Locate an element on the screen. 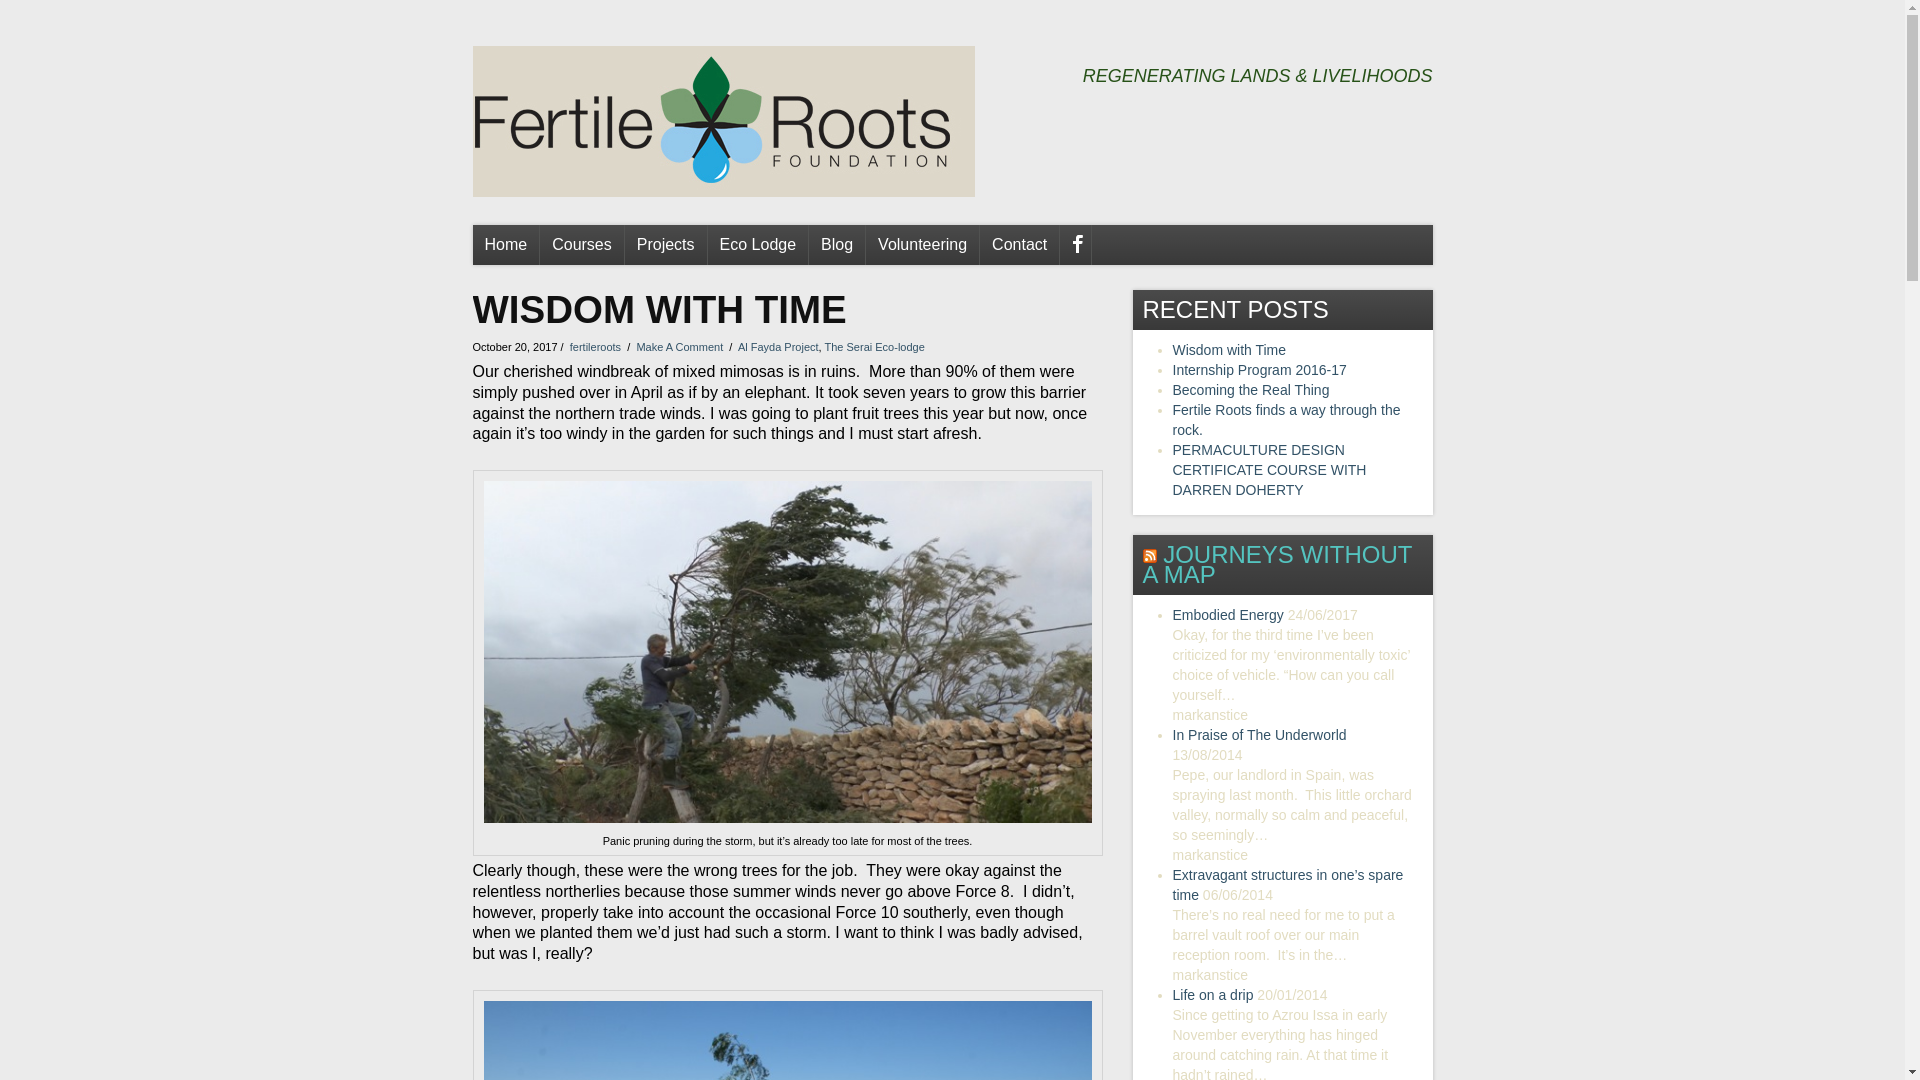 The image size is (1920, 1080). Projects is located at coordinates (666, 244).